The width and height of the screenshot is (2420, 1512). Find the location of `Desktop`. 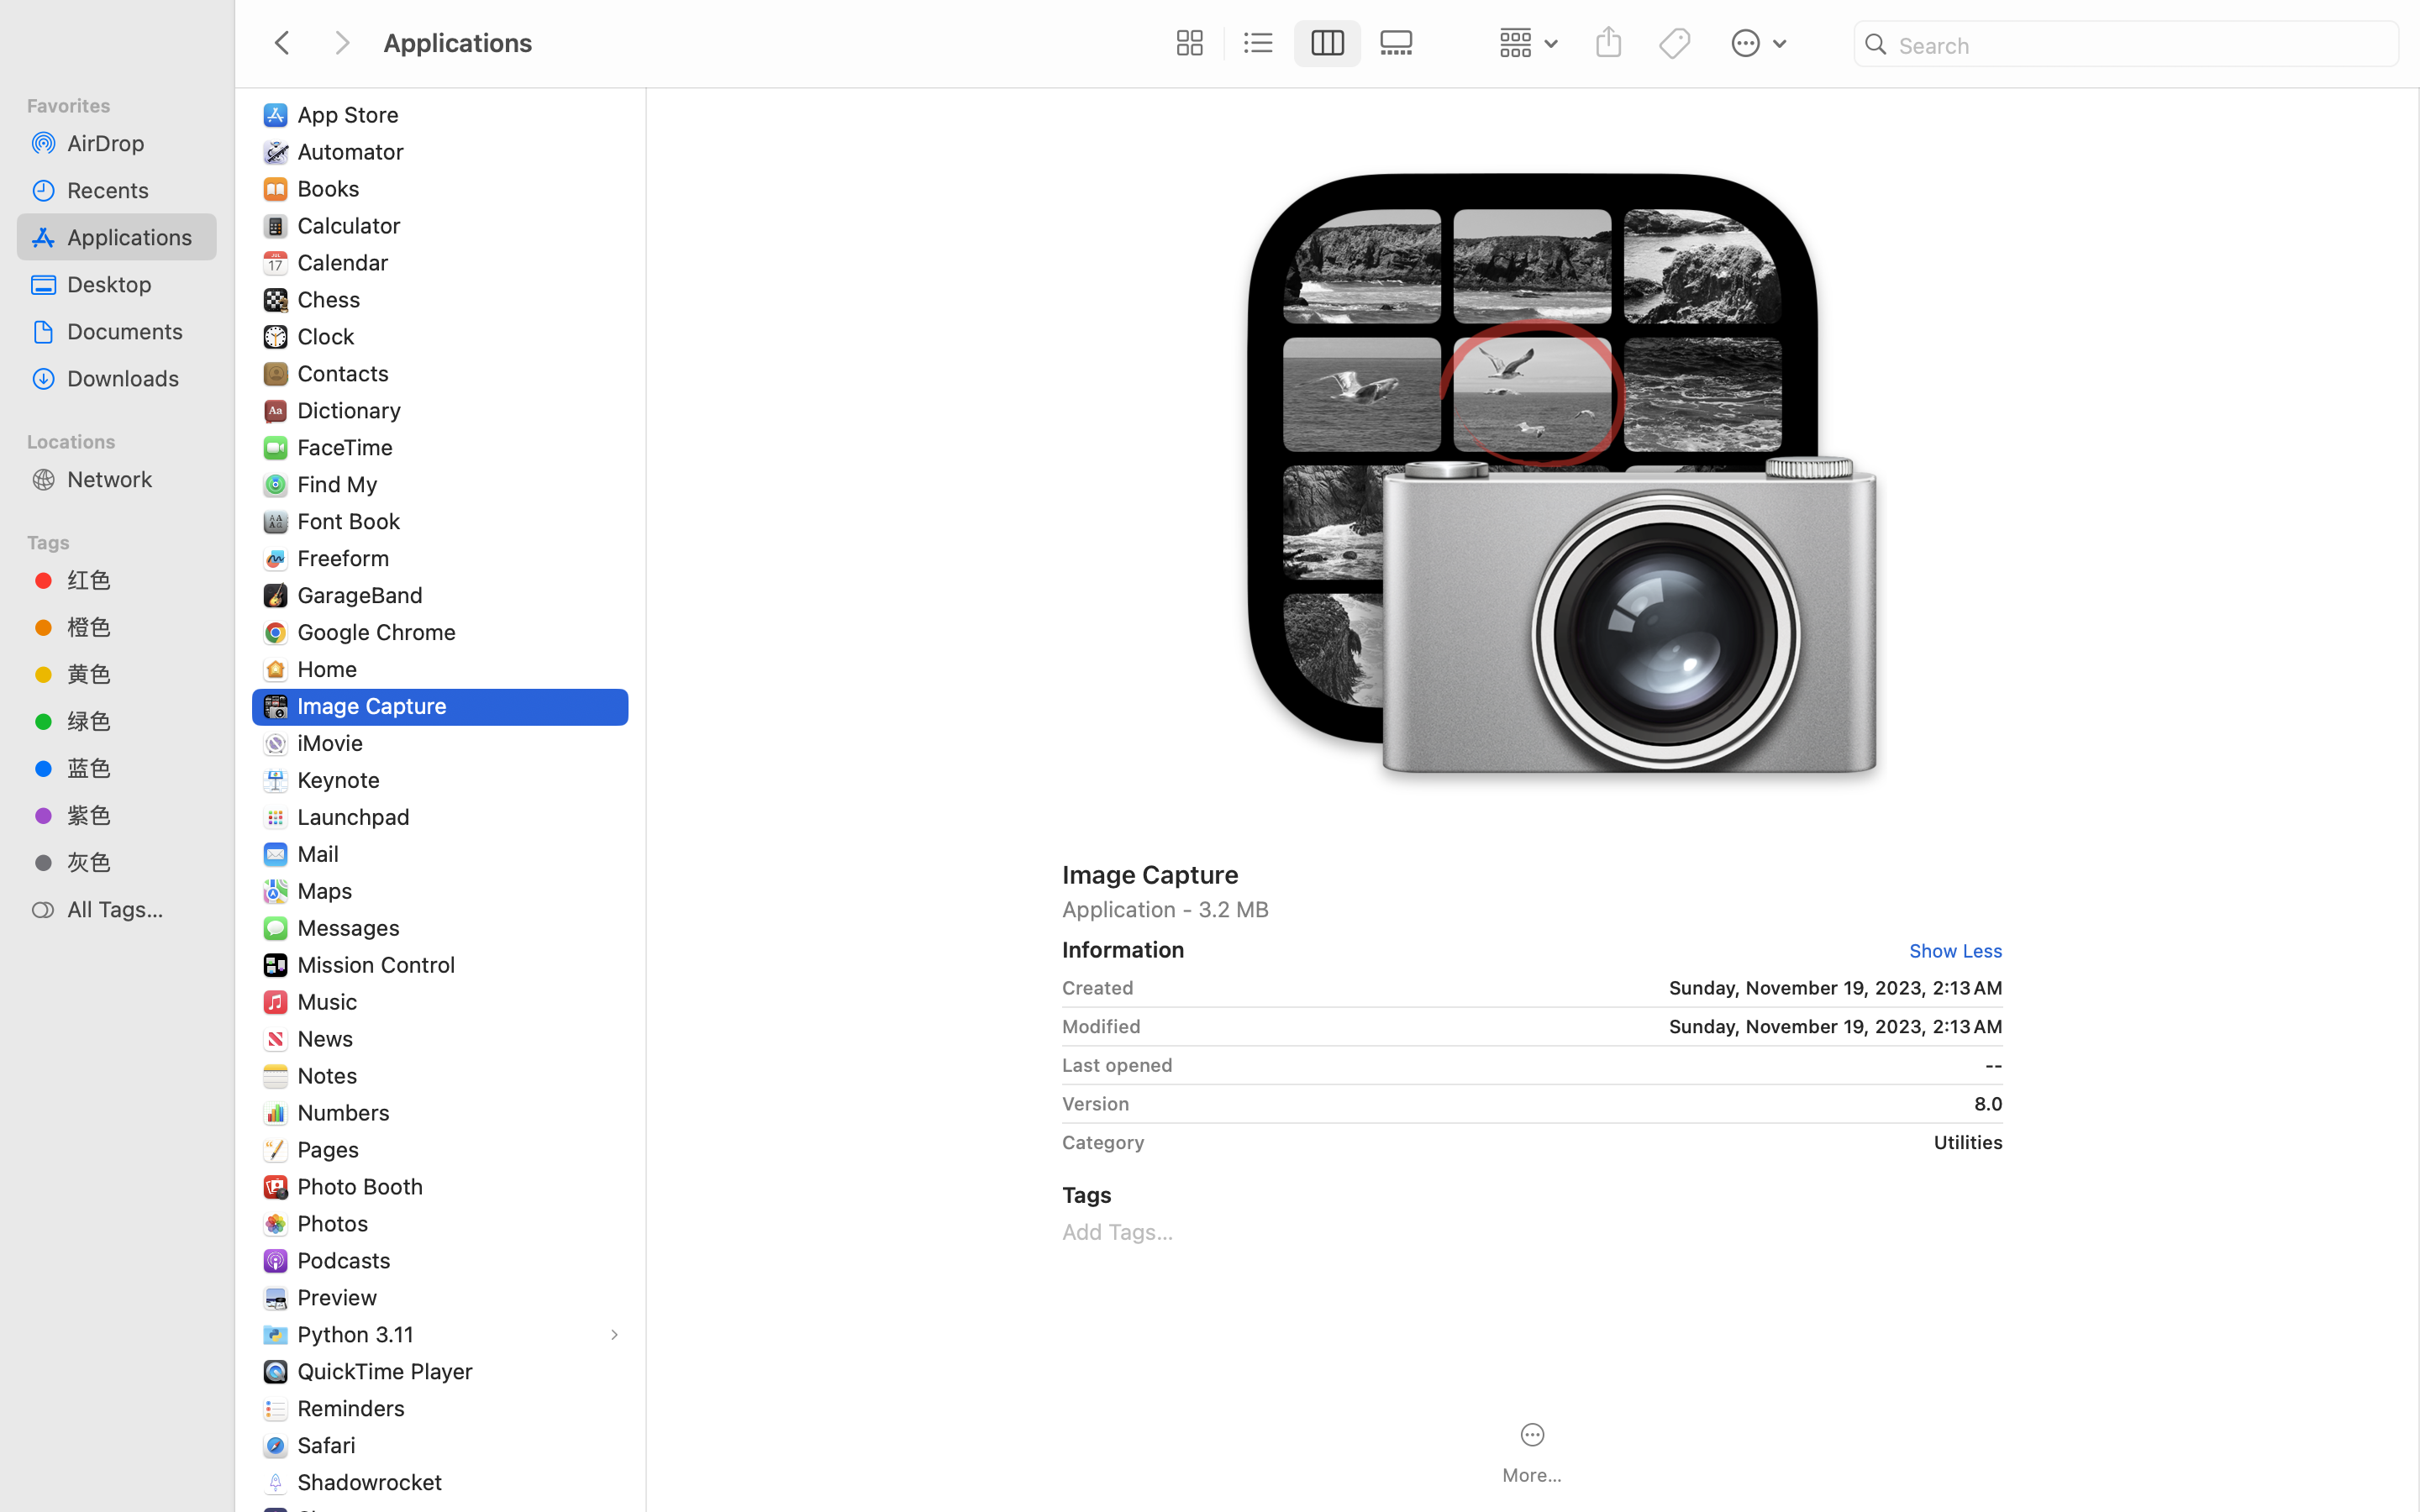

Desktop is located at coordinates (135, 284).